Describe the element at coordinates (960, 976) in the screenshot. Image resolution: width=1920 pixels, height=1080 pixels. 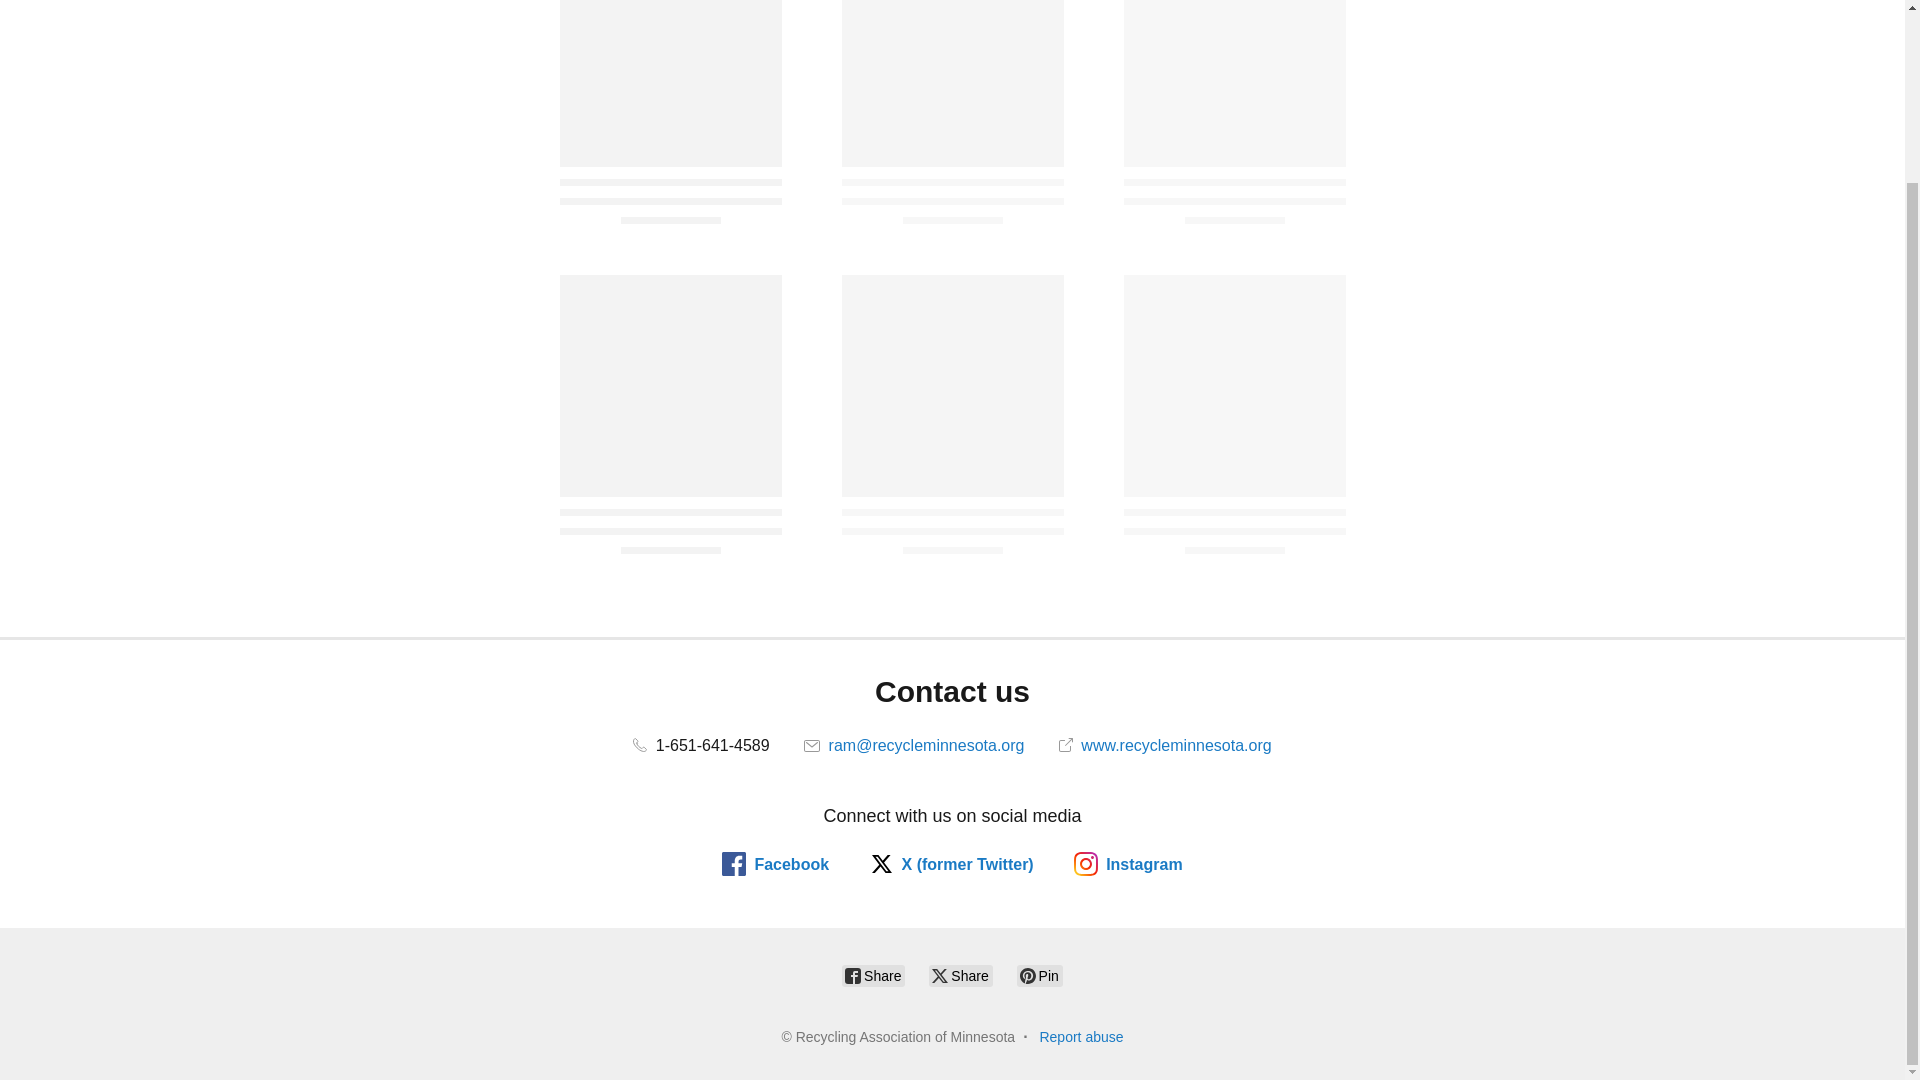
I see `Share` at that location.